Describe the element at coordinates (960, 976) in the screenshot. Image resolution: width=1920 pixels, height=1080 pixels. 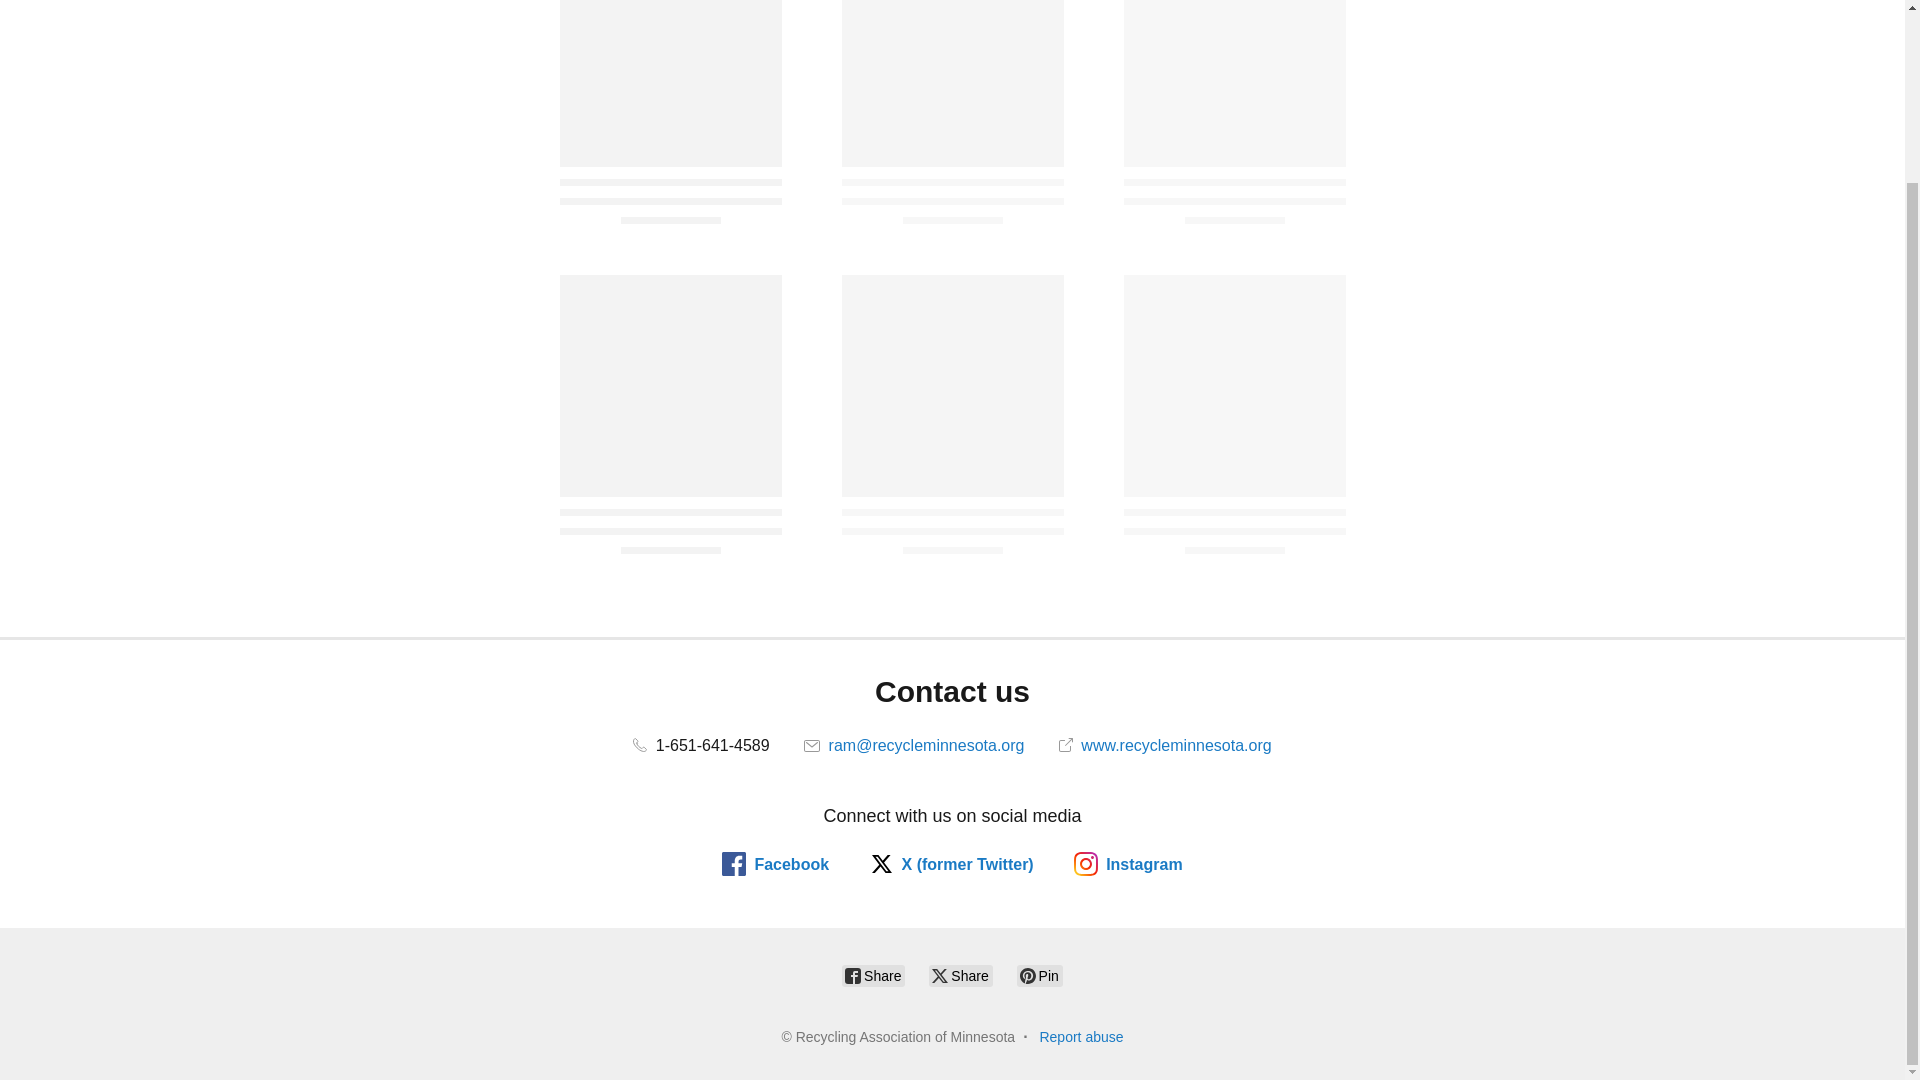
I see `Share` at that location.